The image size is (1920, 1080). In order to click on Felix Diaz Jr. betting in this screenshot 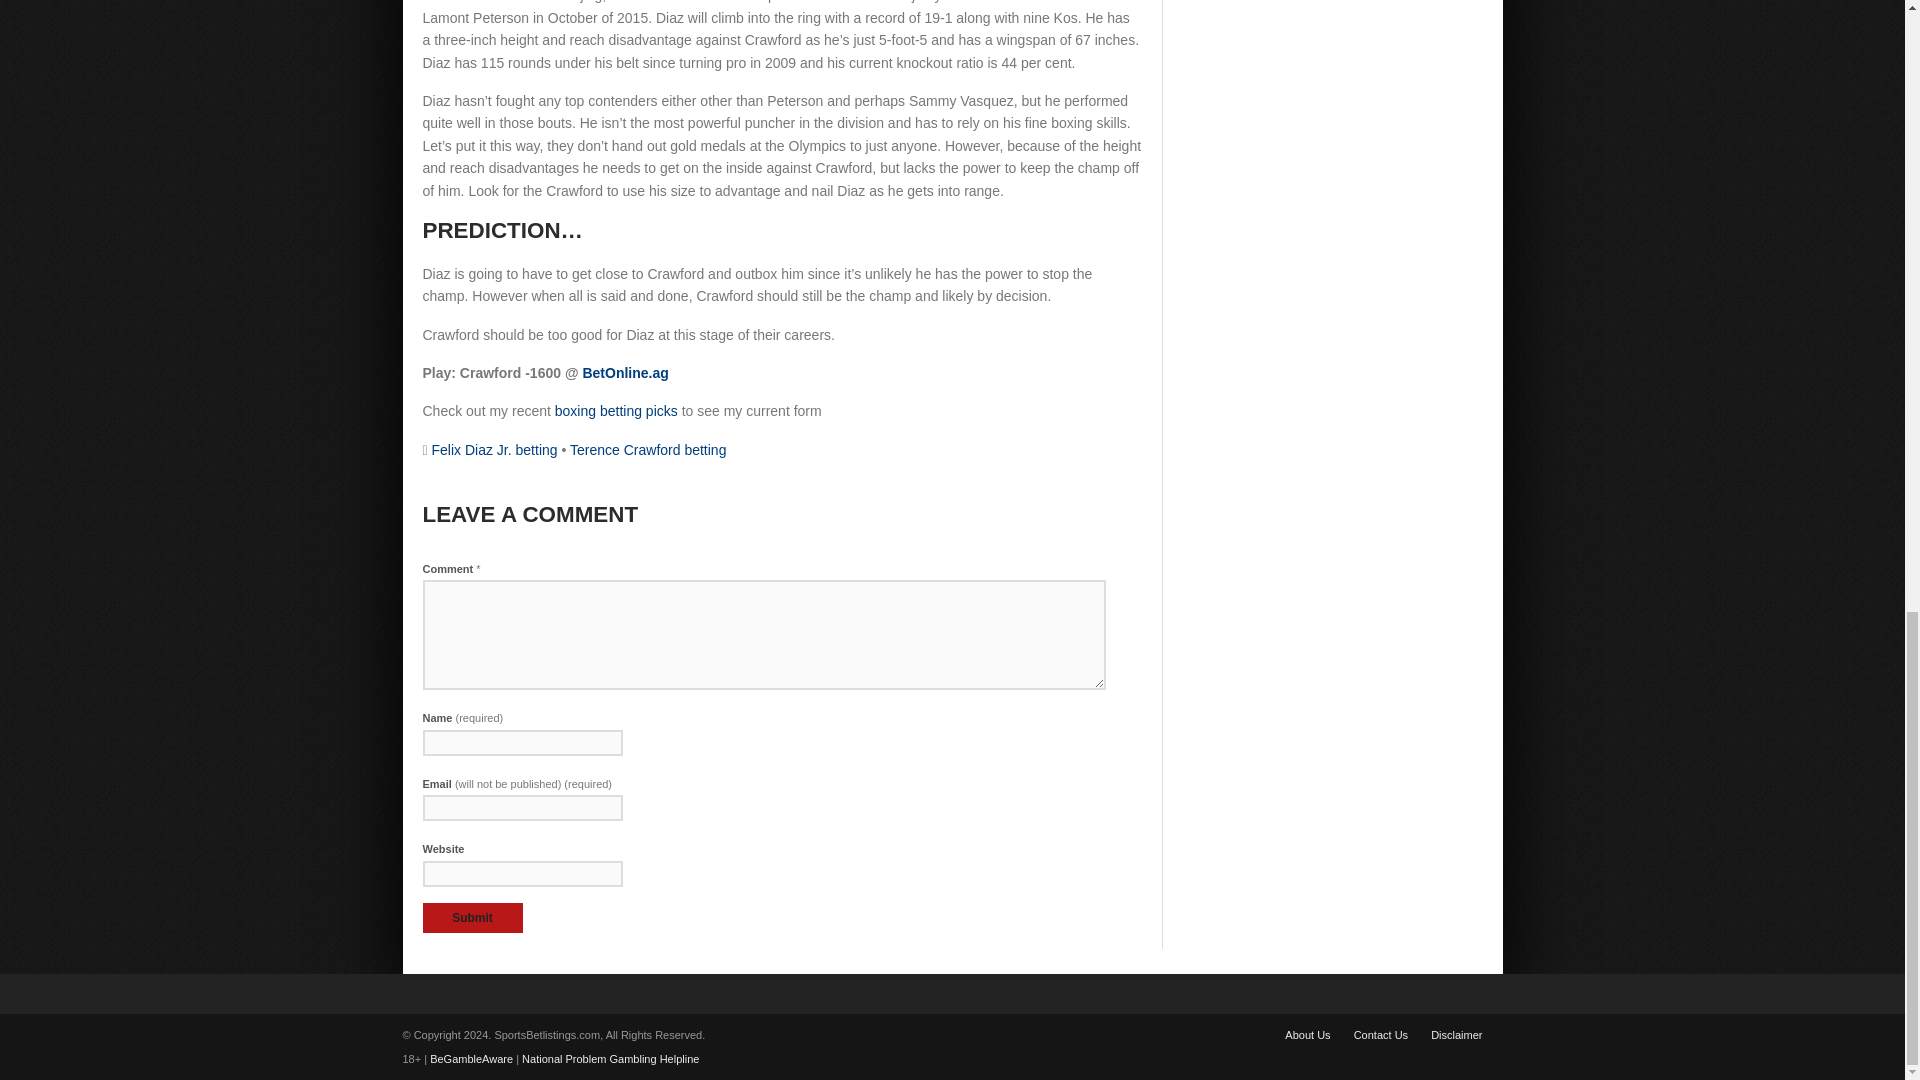, I will do `click(495, 449)`.